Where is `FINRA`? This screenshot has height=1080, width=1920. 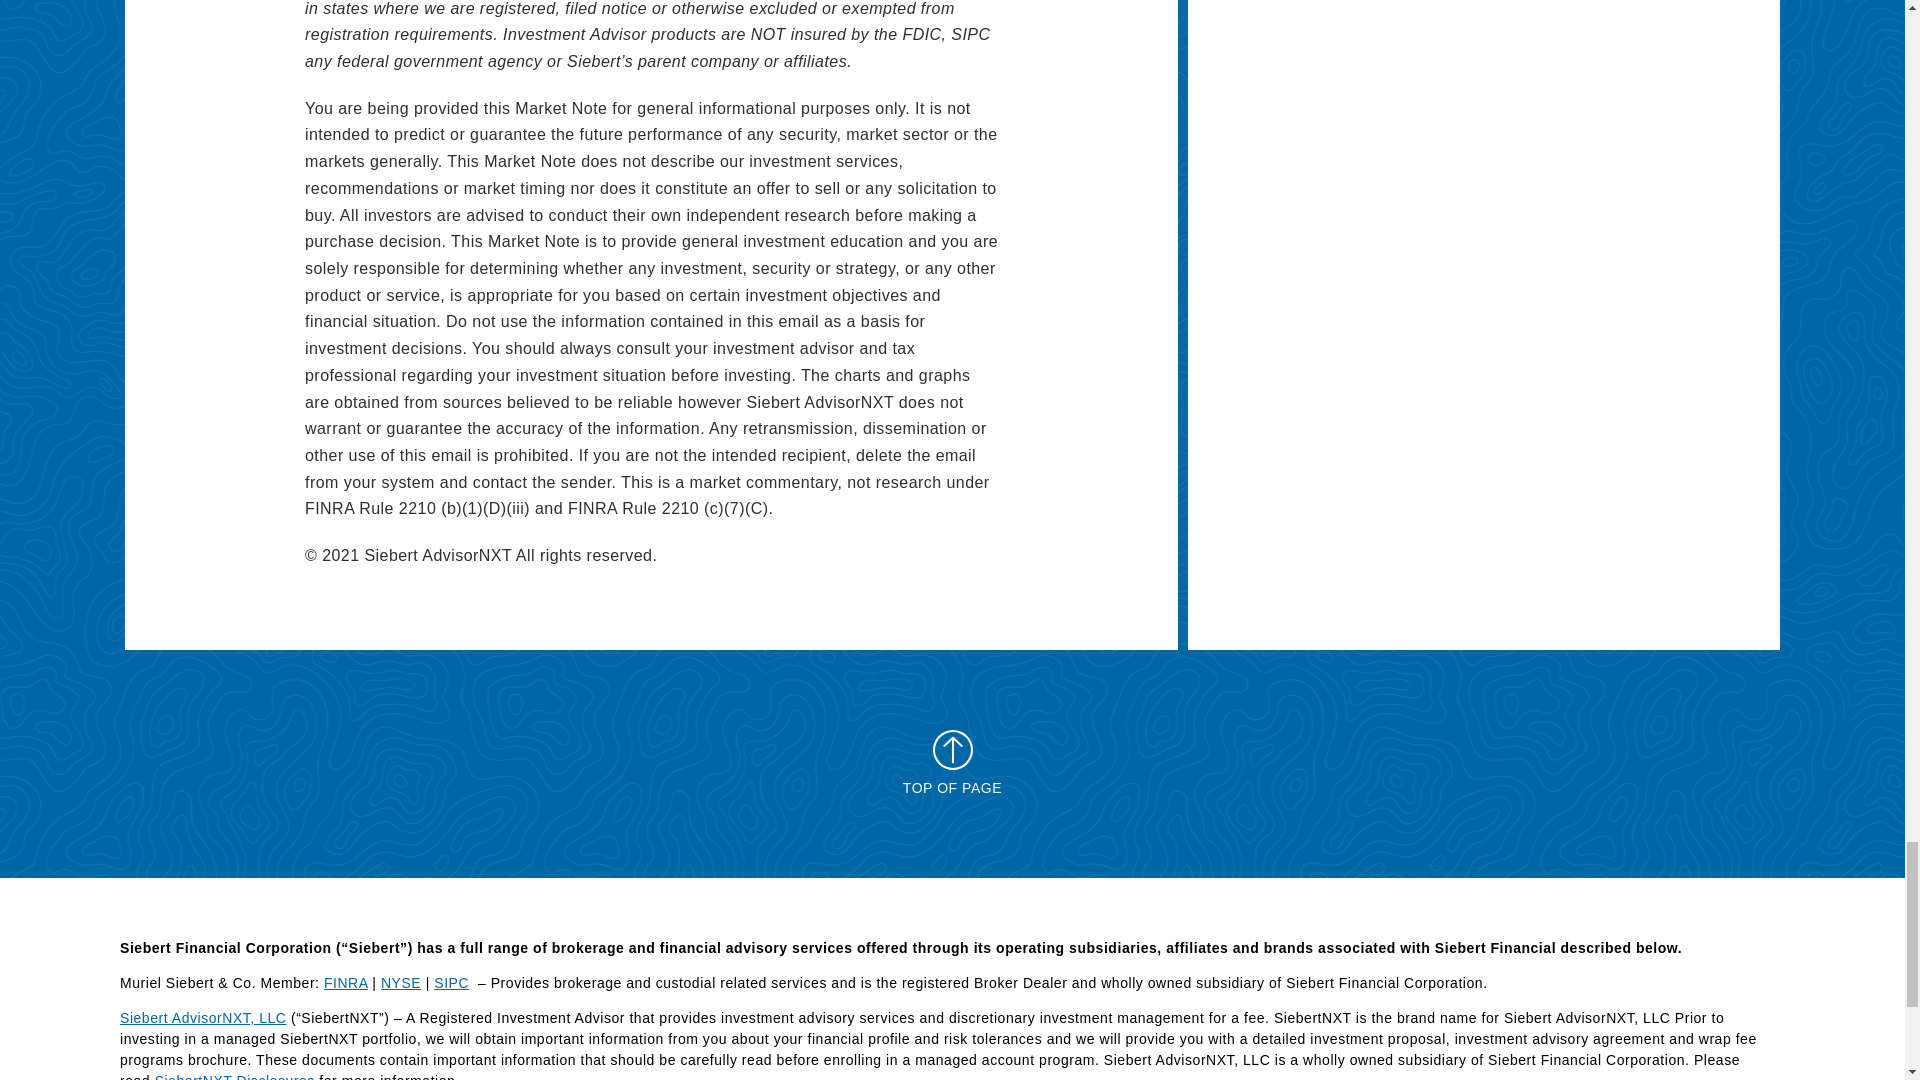
FINRA is located at coordinates (346, 983).